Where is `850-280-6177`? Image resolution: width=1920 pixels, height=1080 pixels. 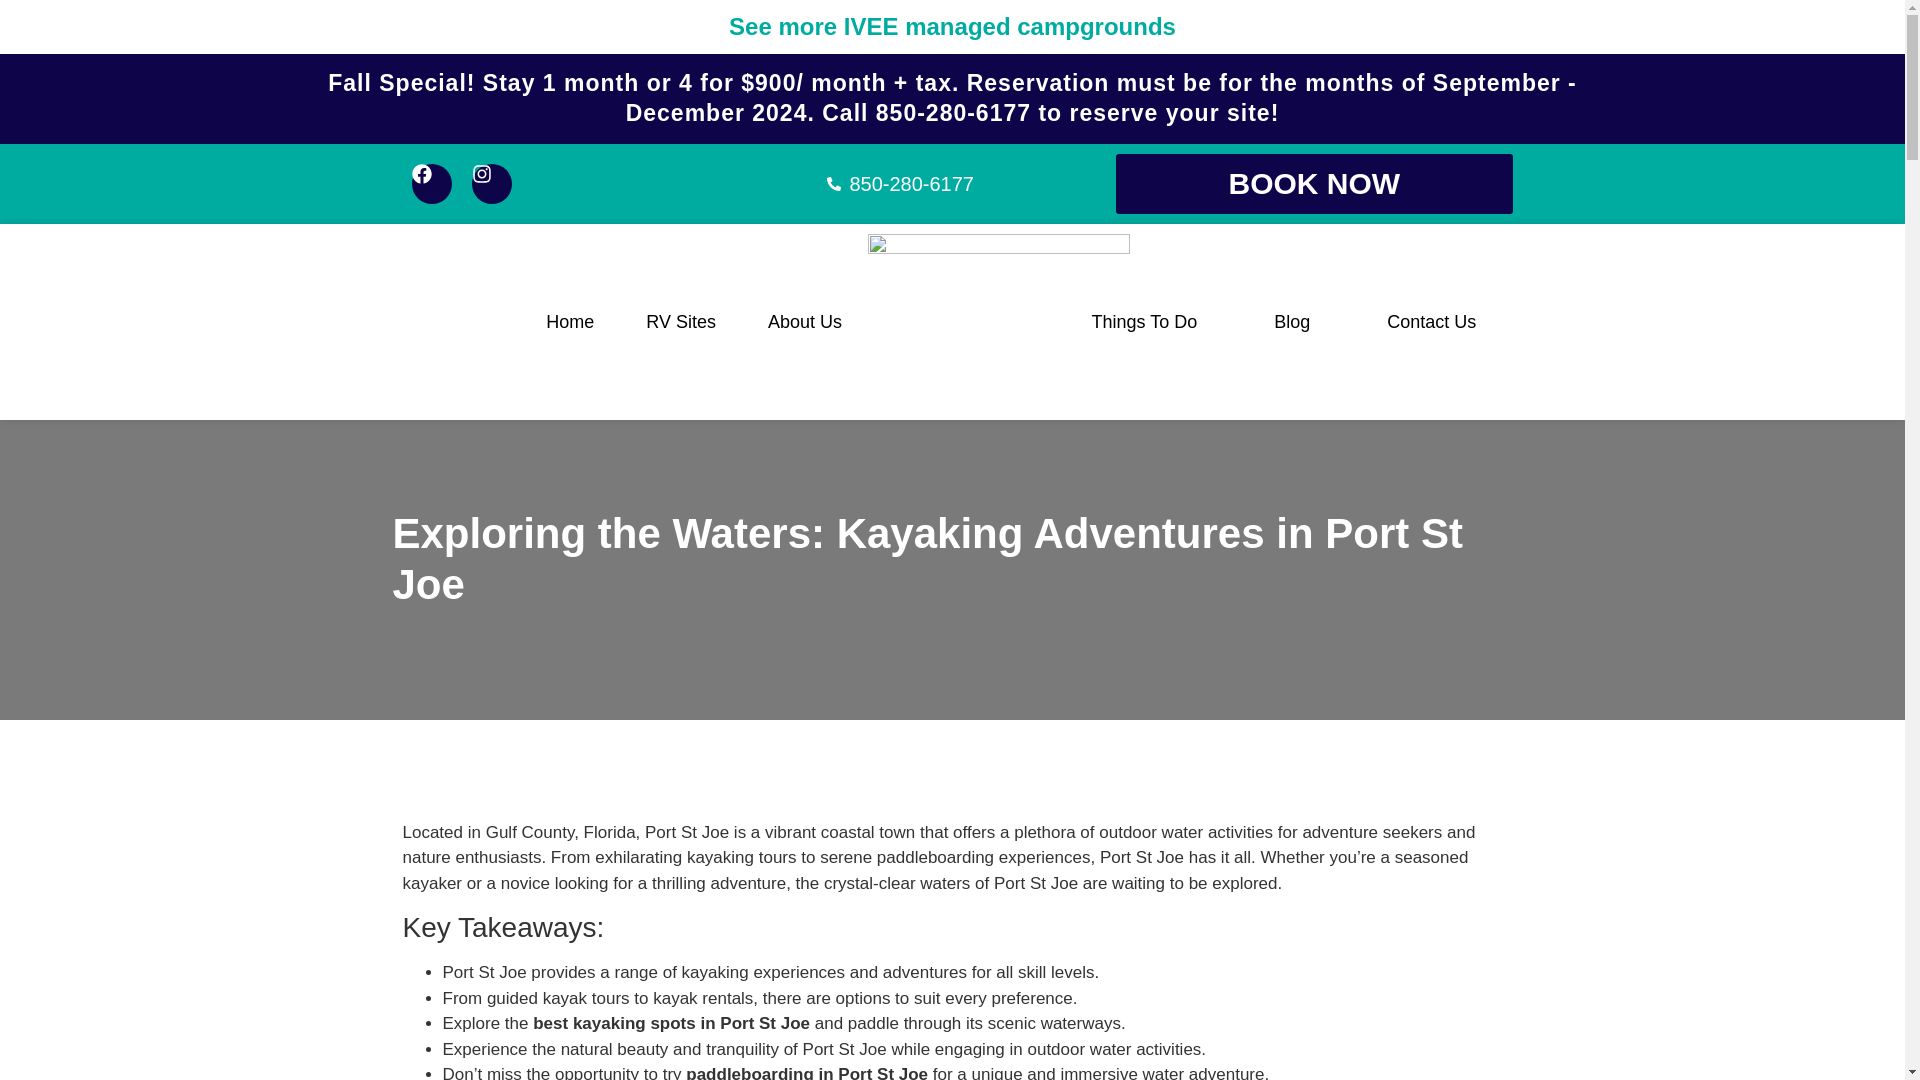 850-280-6177 is located at coordinates (900, 183).